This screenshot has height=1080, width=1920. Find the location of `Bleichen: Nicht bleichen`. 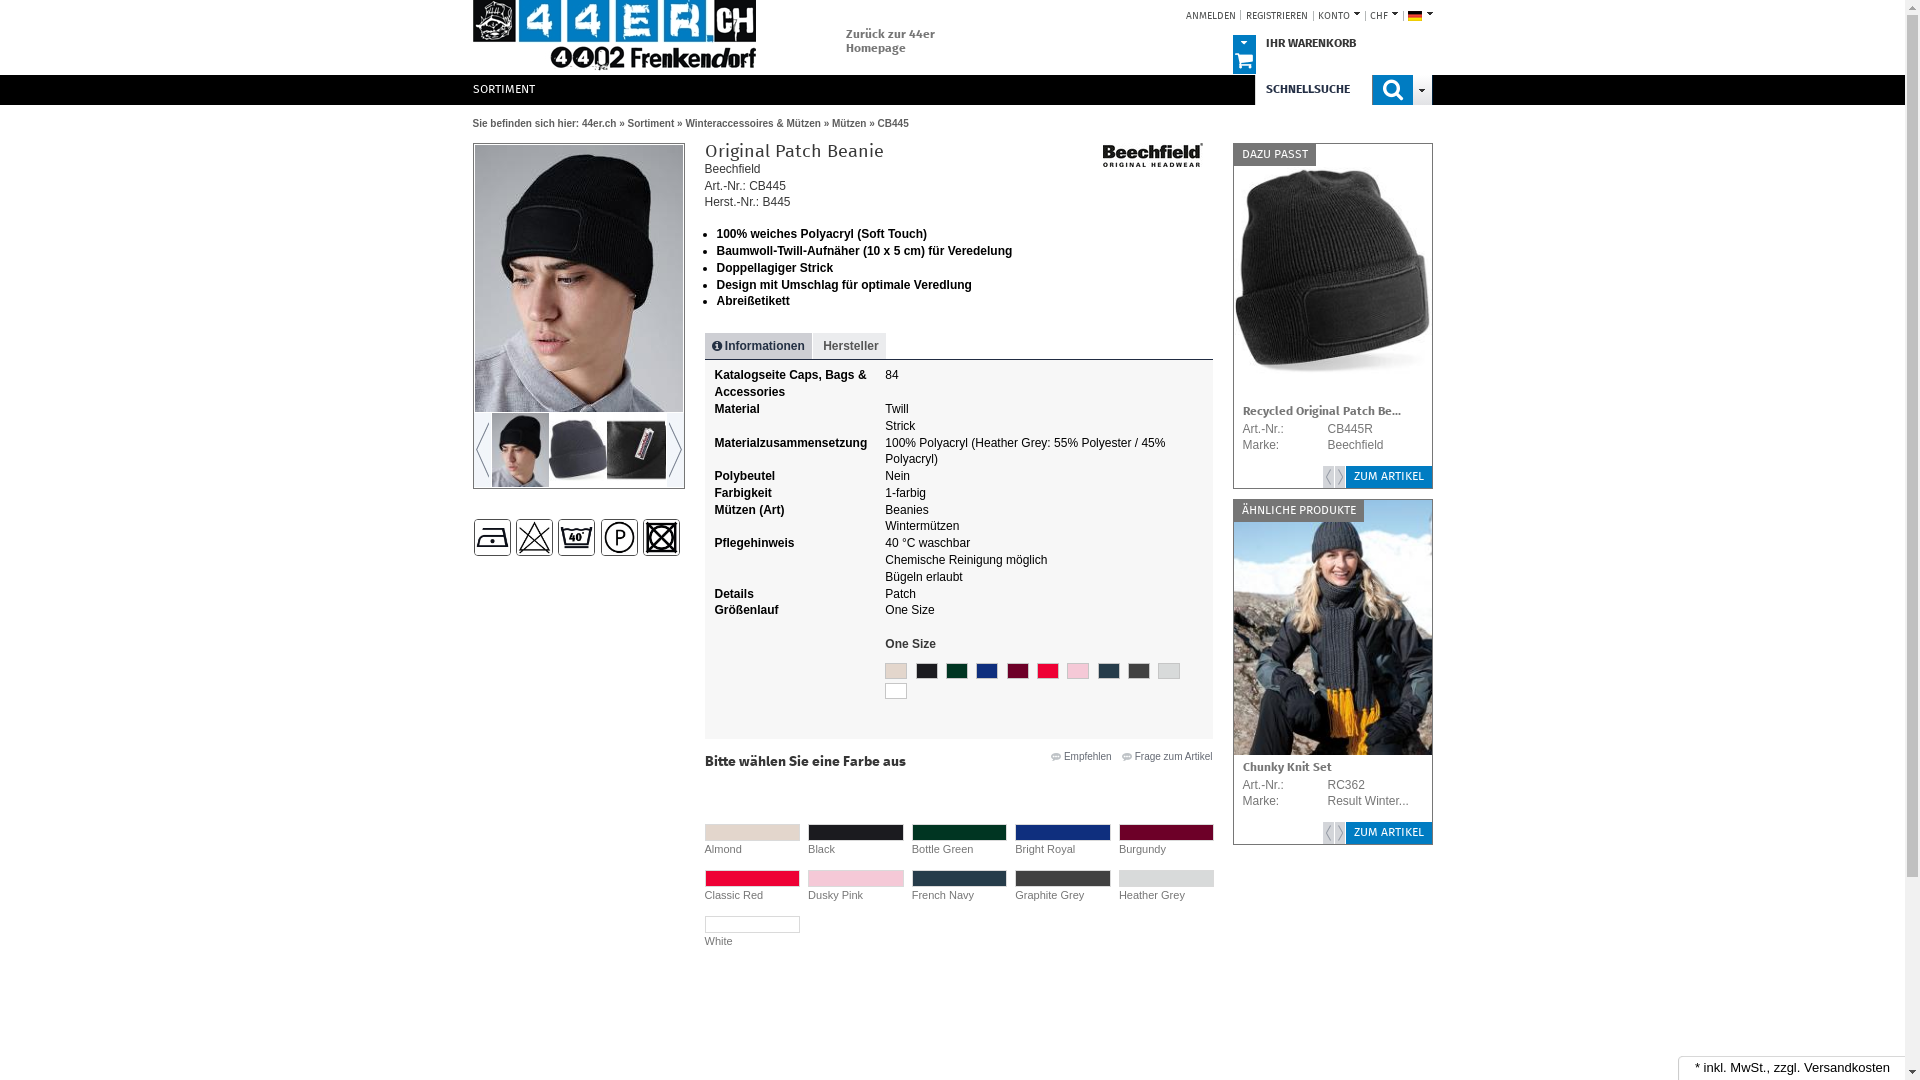

Bleichen: Nicht bleichen is located at coordinates (534, 538).